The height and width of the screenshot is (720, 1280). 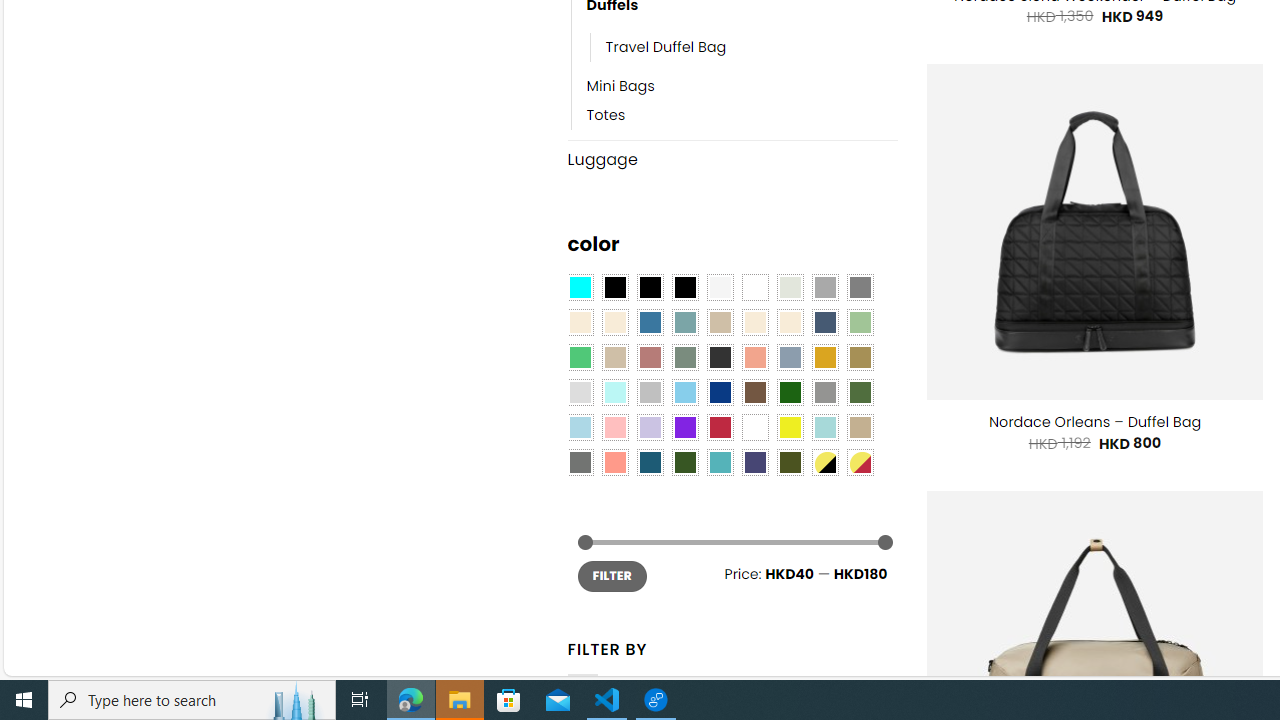 What do you see at coordinates (732, 159) in the screenshot?
I see `Luggage` at bounding box center [732, 159].